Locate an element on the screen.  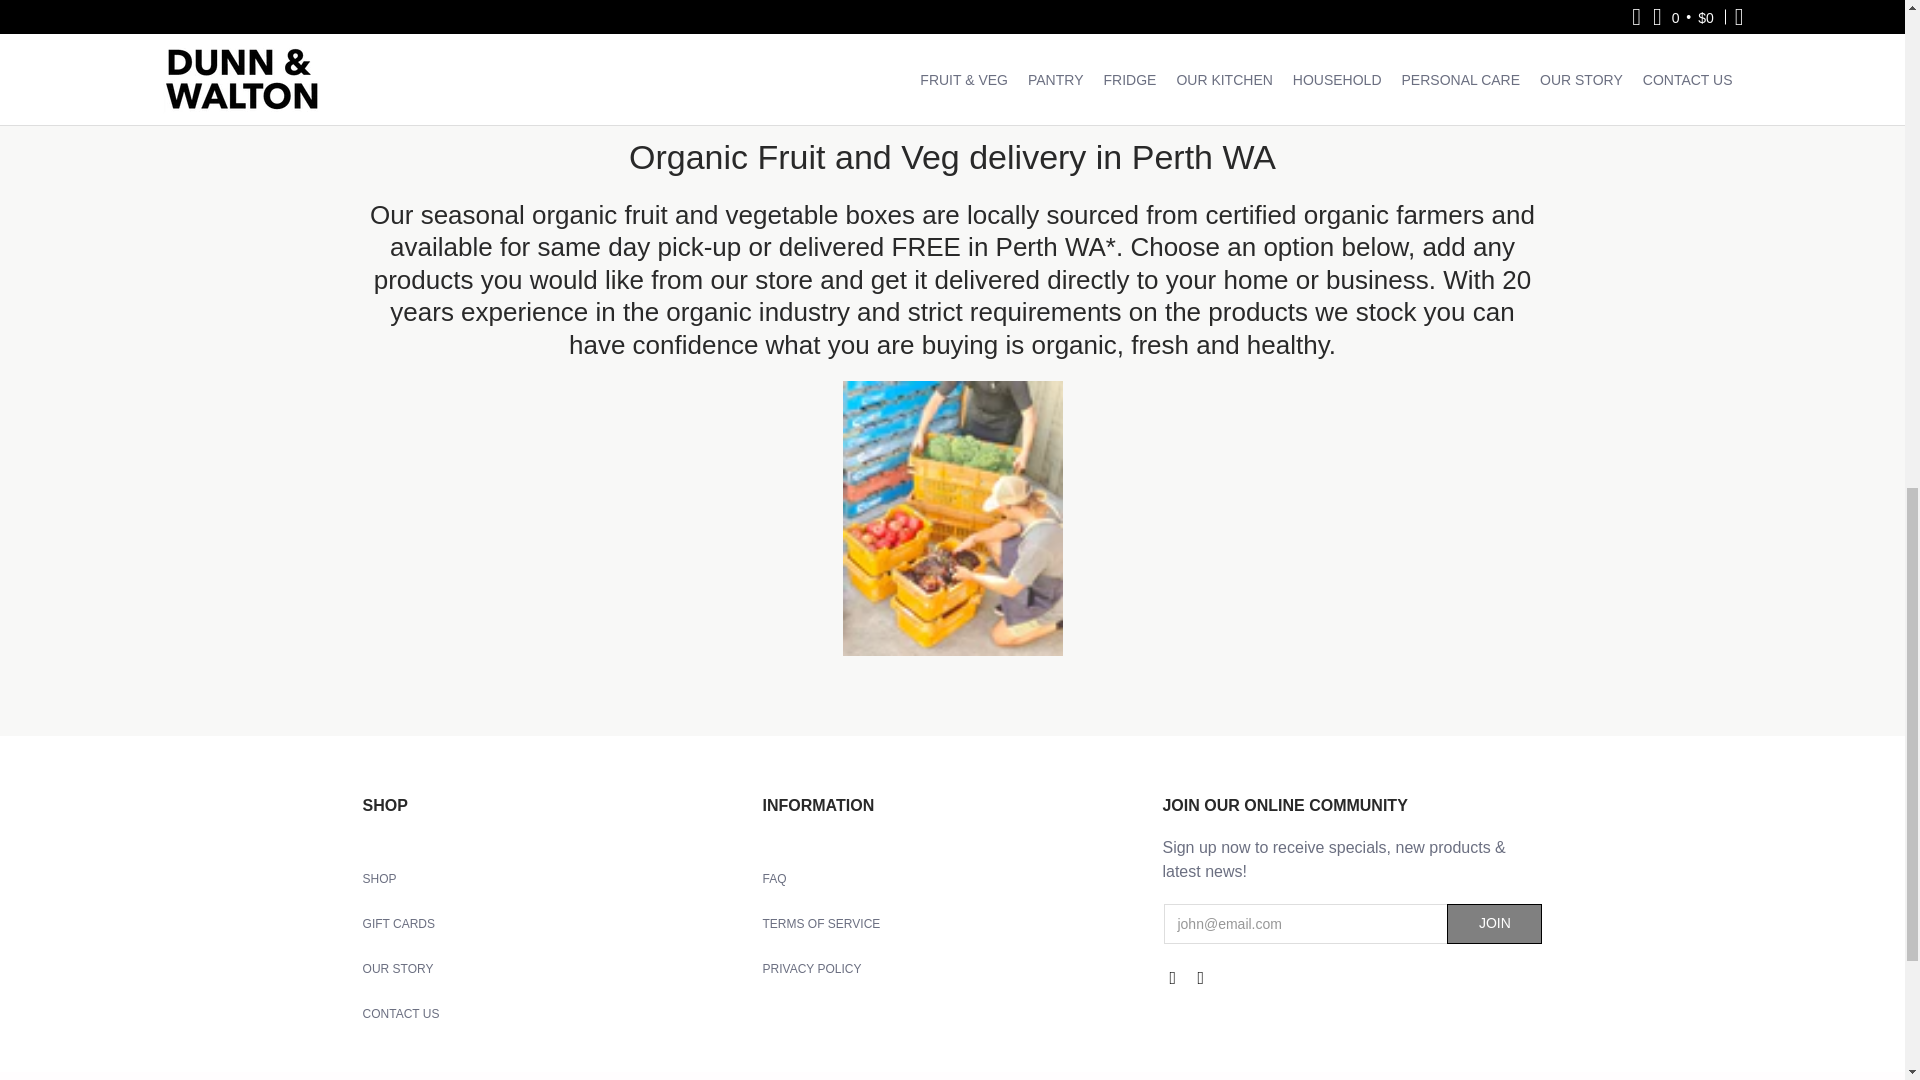
JOIN is located at coordinates (1494, 923).